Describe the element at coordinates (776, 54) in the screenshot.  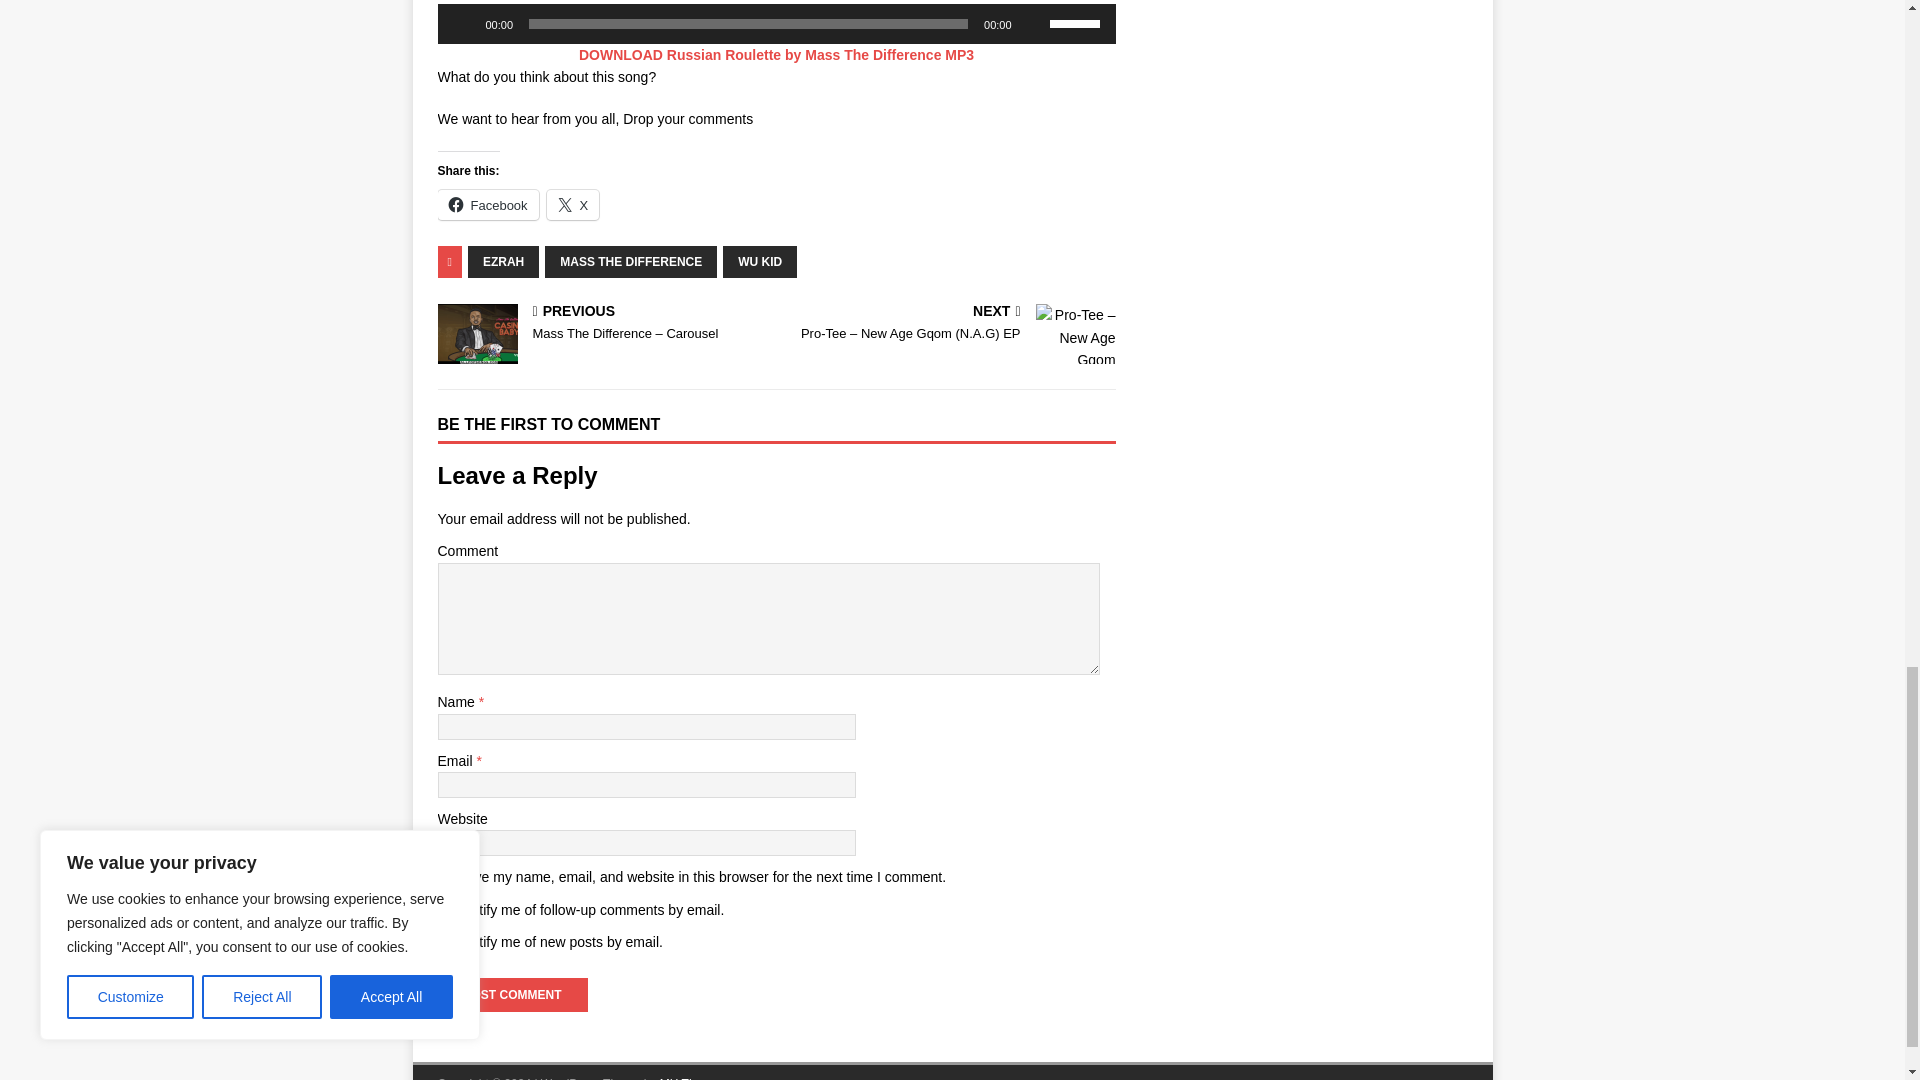
I see `DOWNLOAD Russian Roulette by Mass The Difference MP3` at that location.